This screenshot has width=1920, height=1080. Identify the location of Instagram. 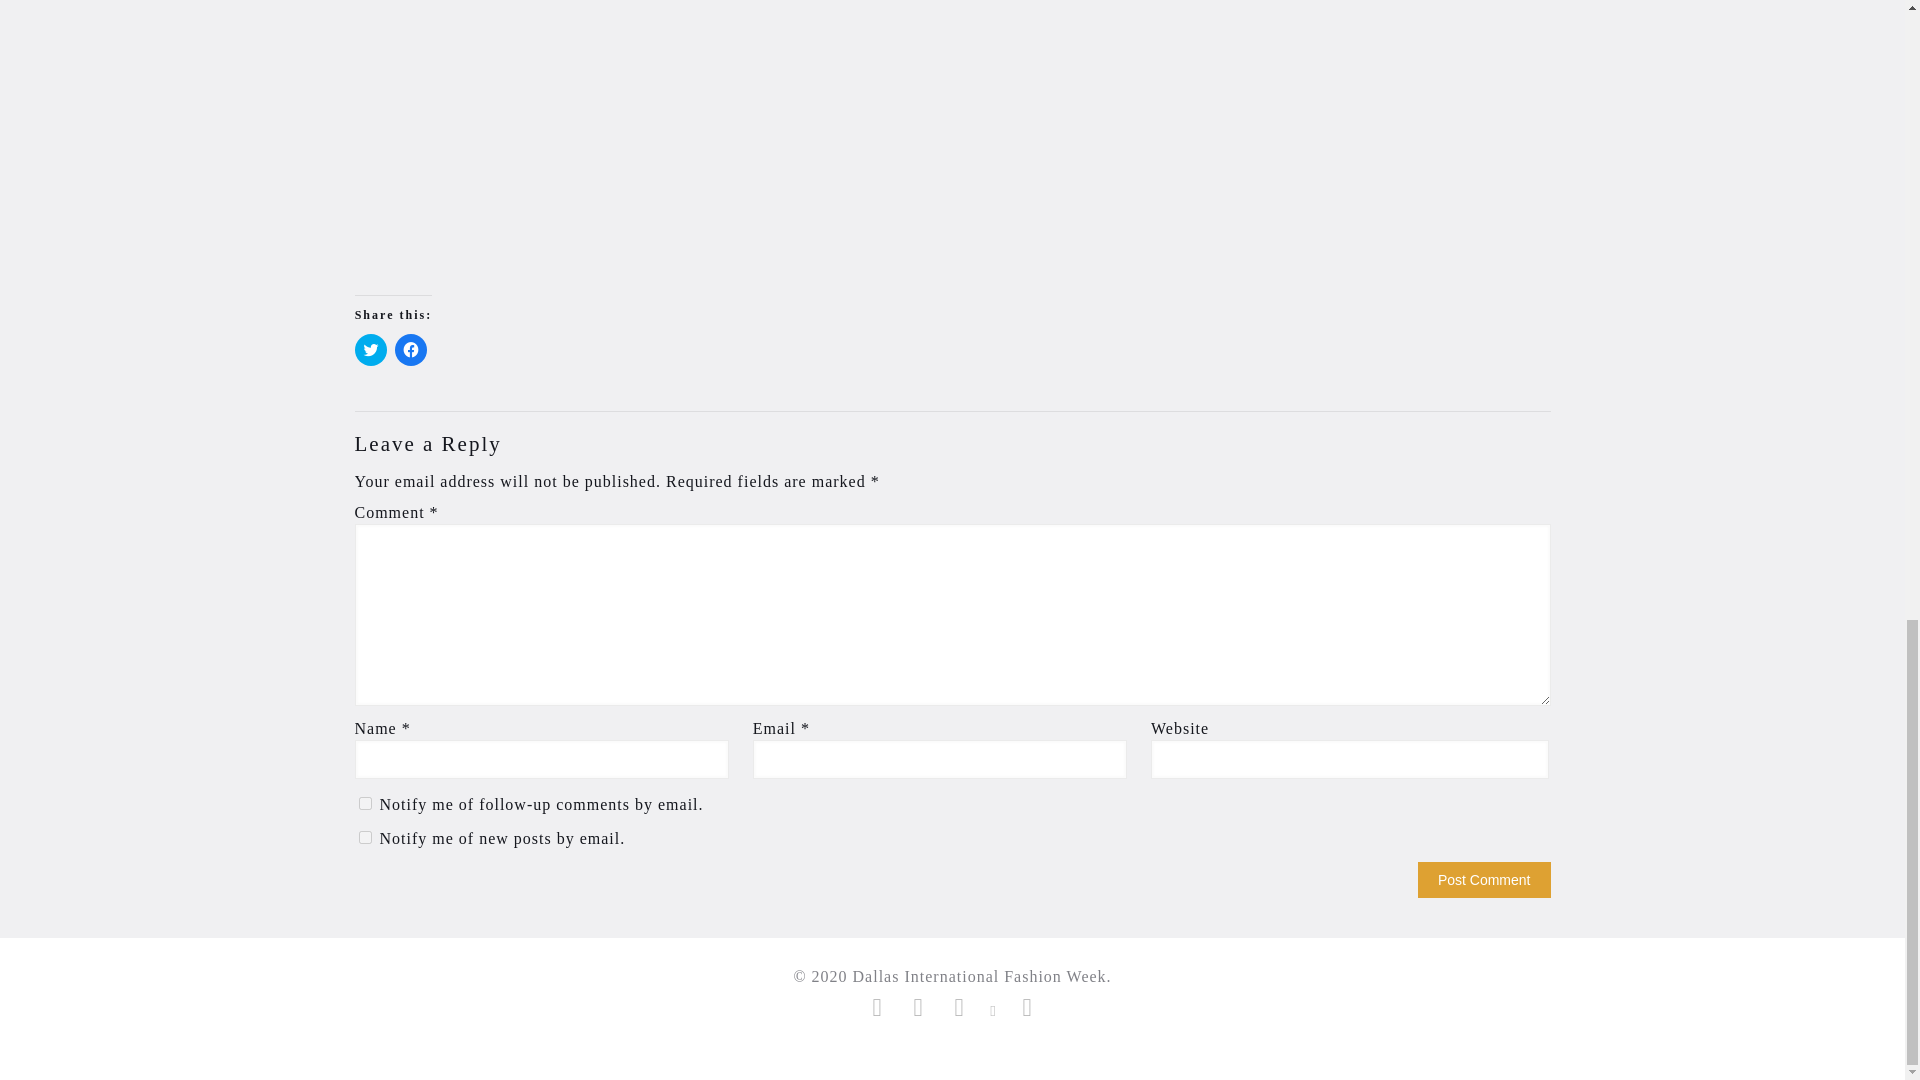
(1026, 1011).